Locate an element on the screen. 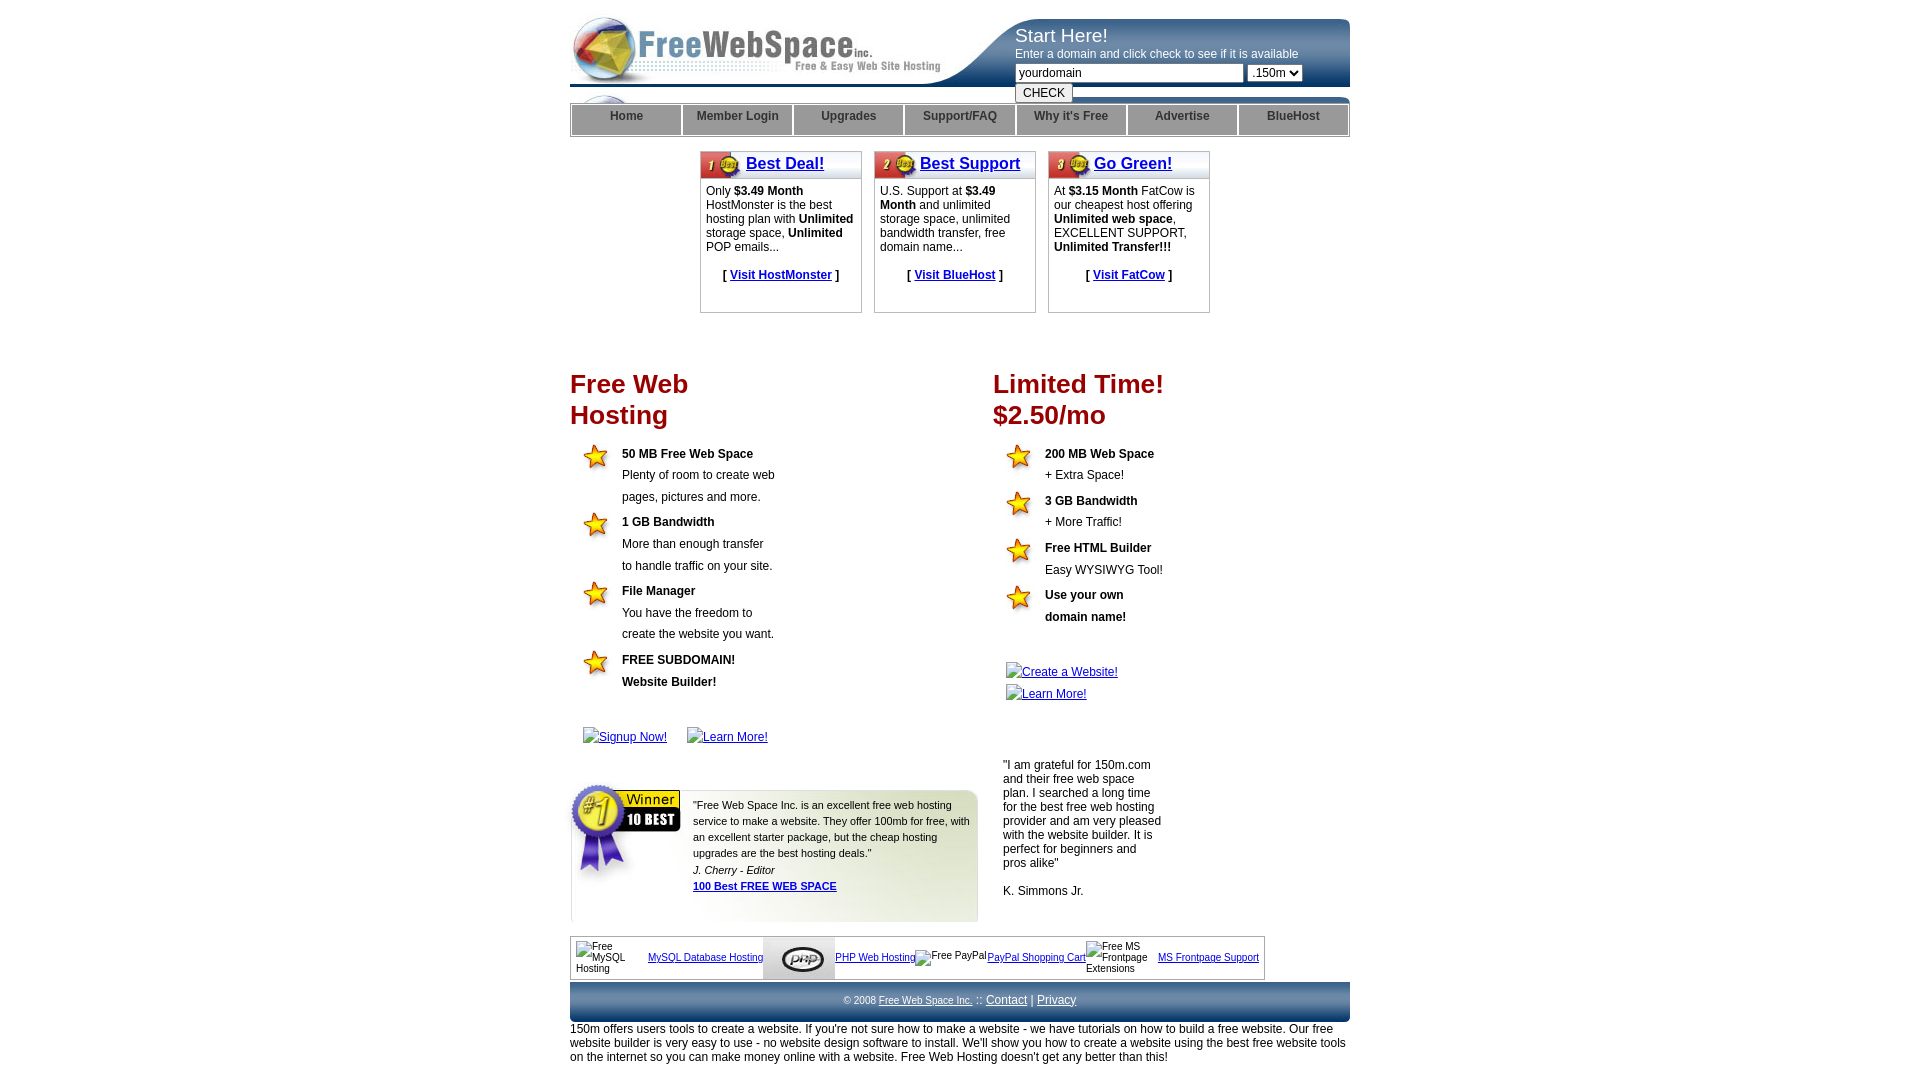  Contact is located at coordinates (1006, 1000).